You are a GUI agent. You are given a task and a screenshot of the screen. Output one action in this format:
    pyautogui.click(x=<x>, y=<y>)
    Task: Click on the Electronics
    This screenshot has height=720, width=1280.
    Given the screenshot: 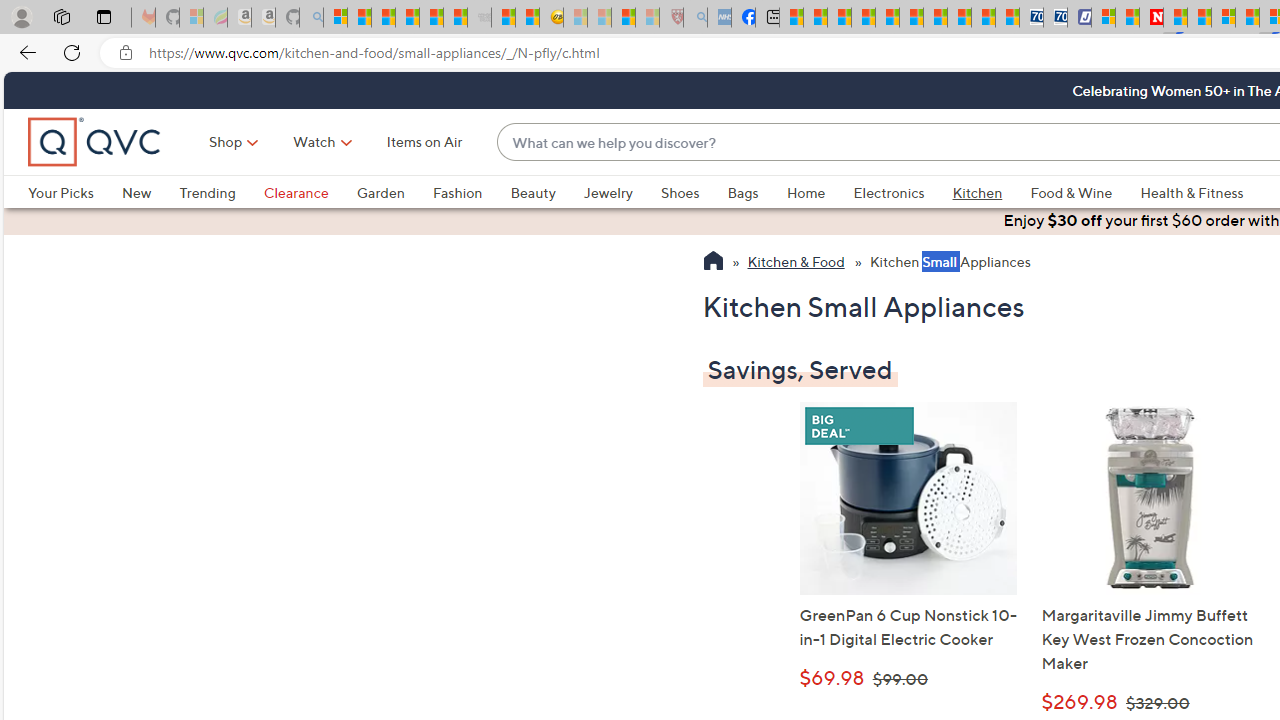 What is the action you would take?
    pyautogui.click(x=902, y=192)
    